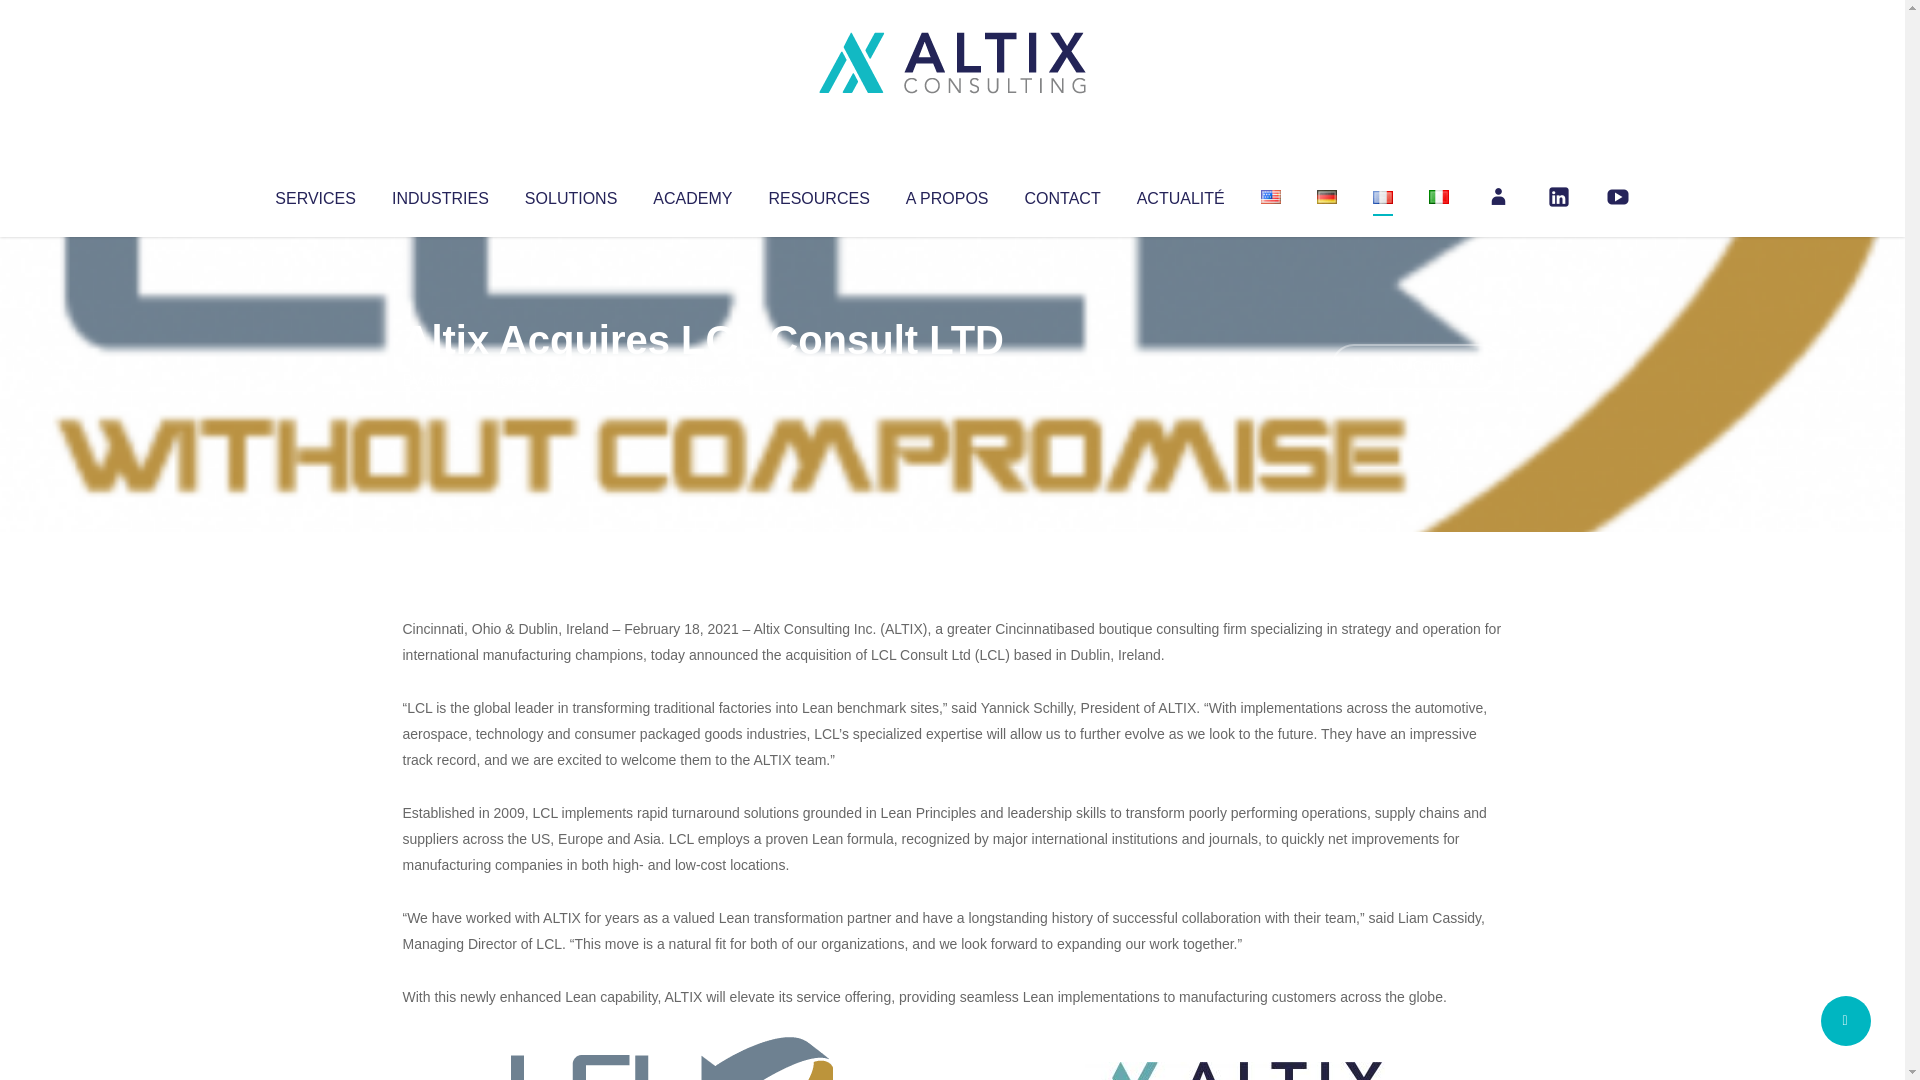 The image size is (1920, 1080). What do you see at coordinates (818, 194) in the screenshot?
I see `RESOURCES` at bounding box center [818, 194].